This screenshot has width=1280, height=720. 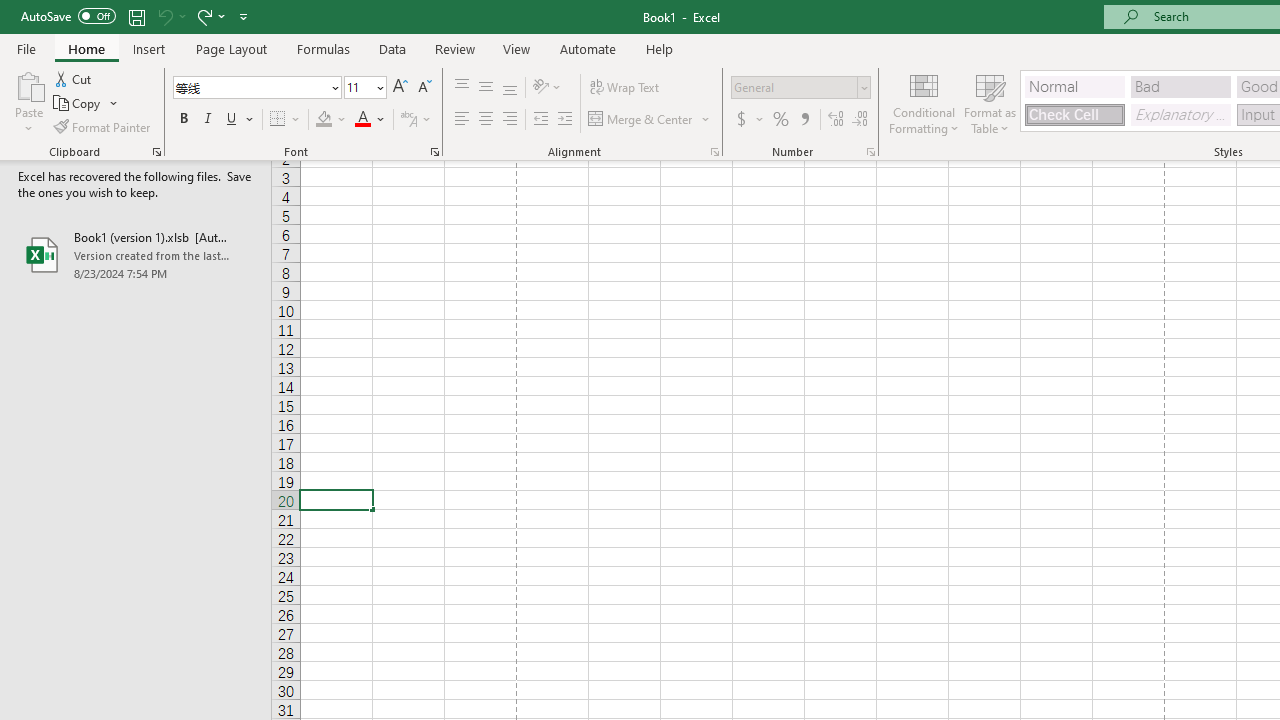 I want to click on Data, so click(x=392, y=48).